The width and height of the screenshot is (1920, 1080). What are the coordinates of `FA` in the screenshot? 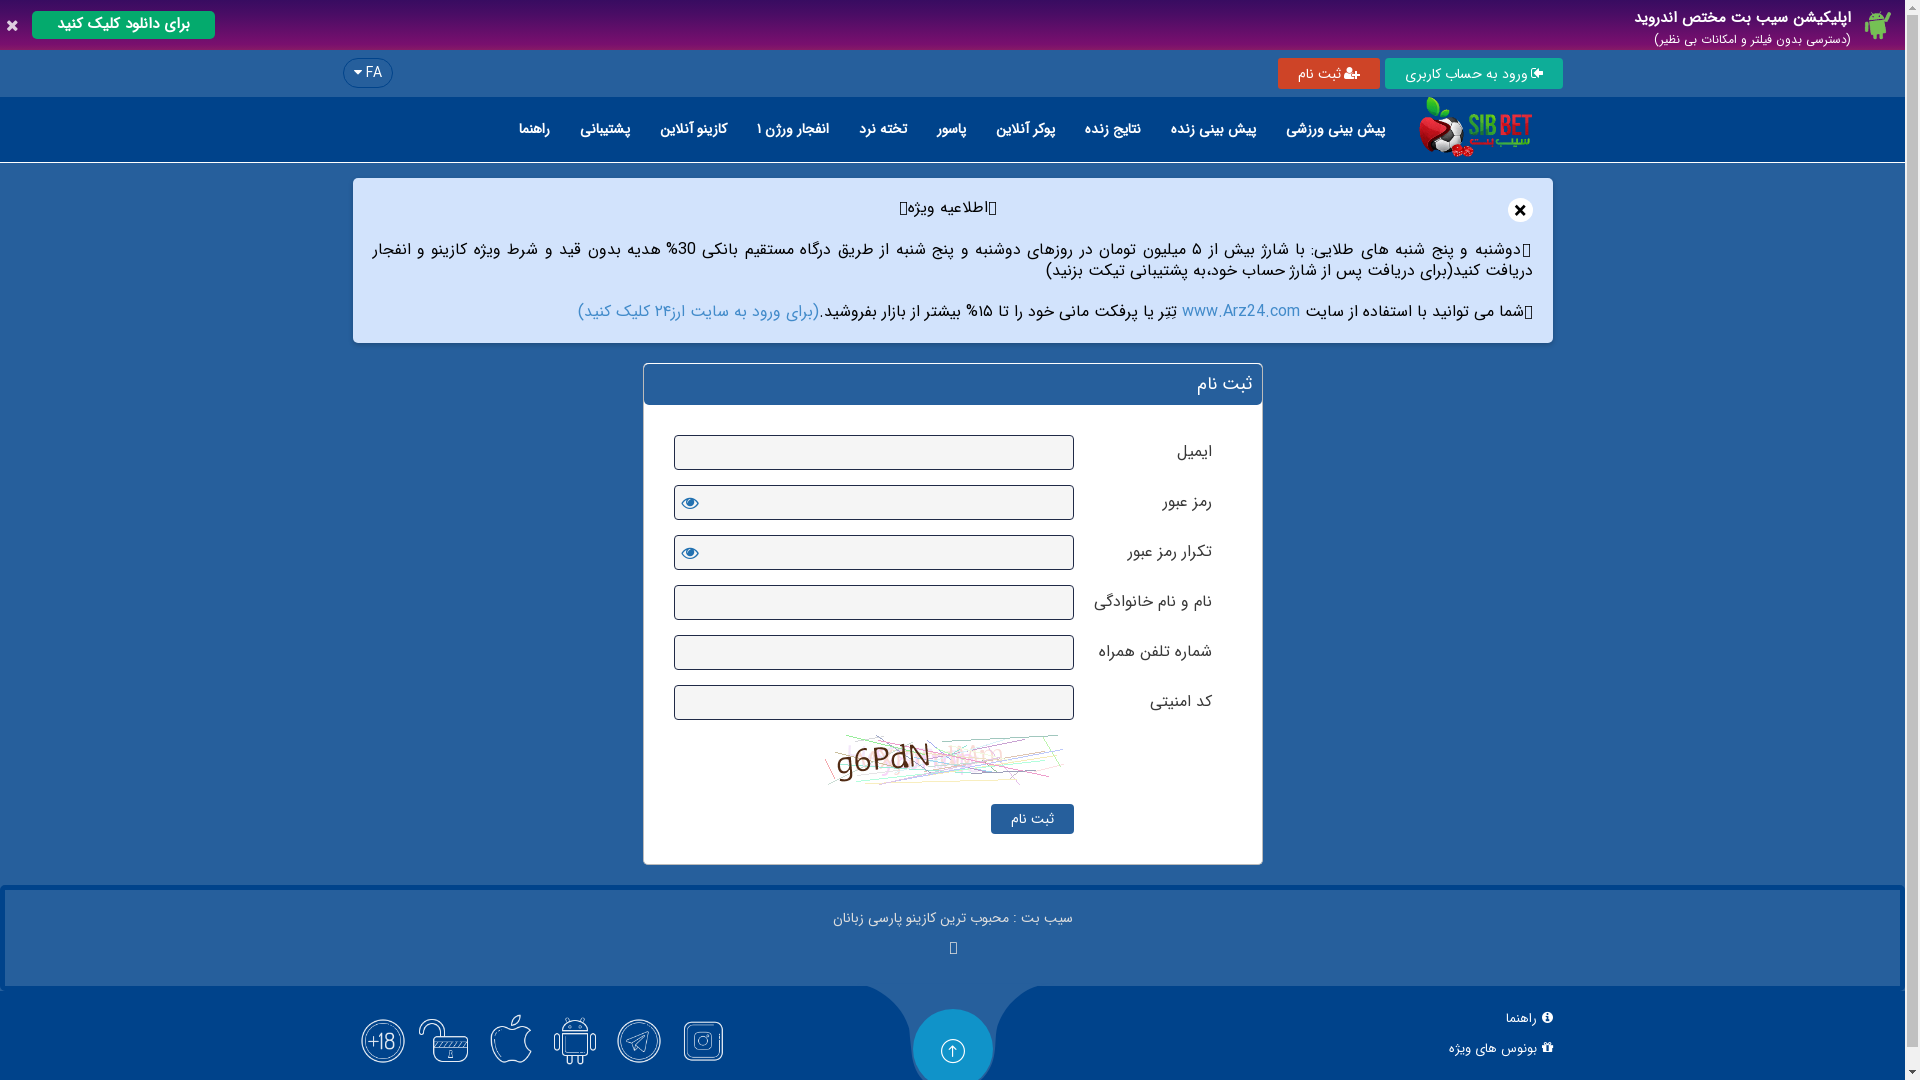 It's located at (367, 73).